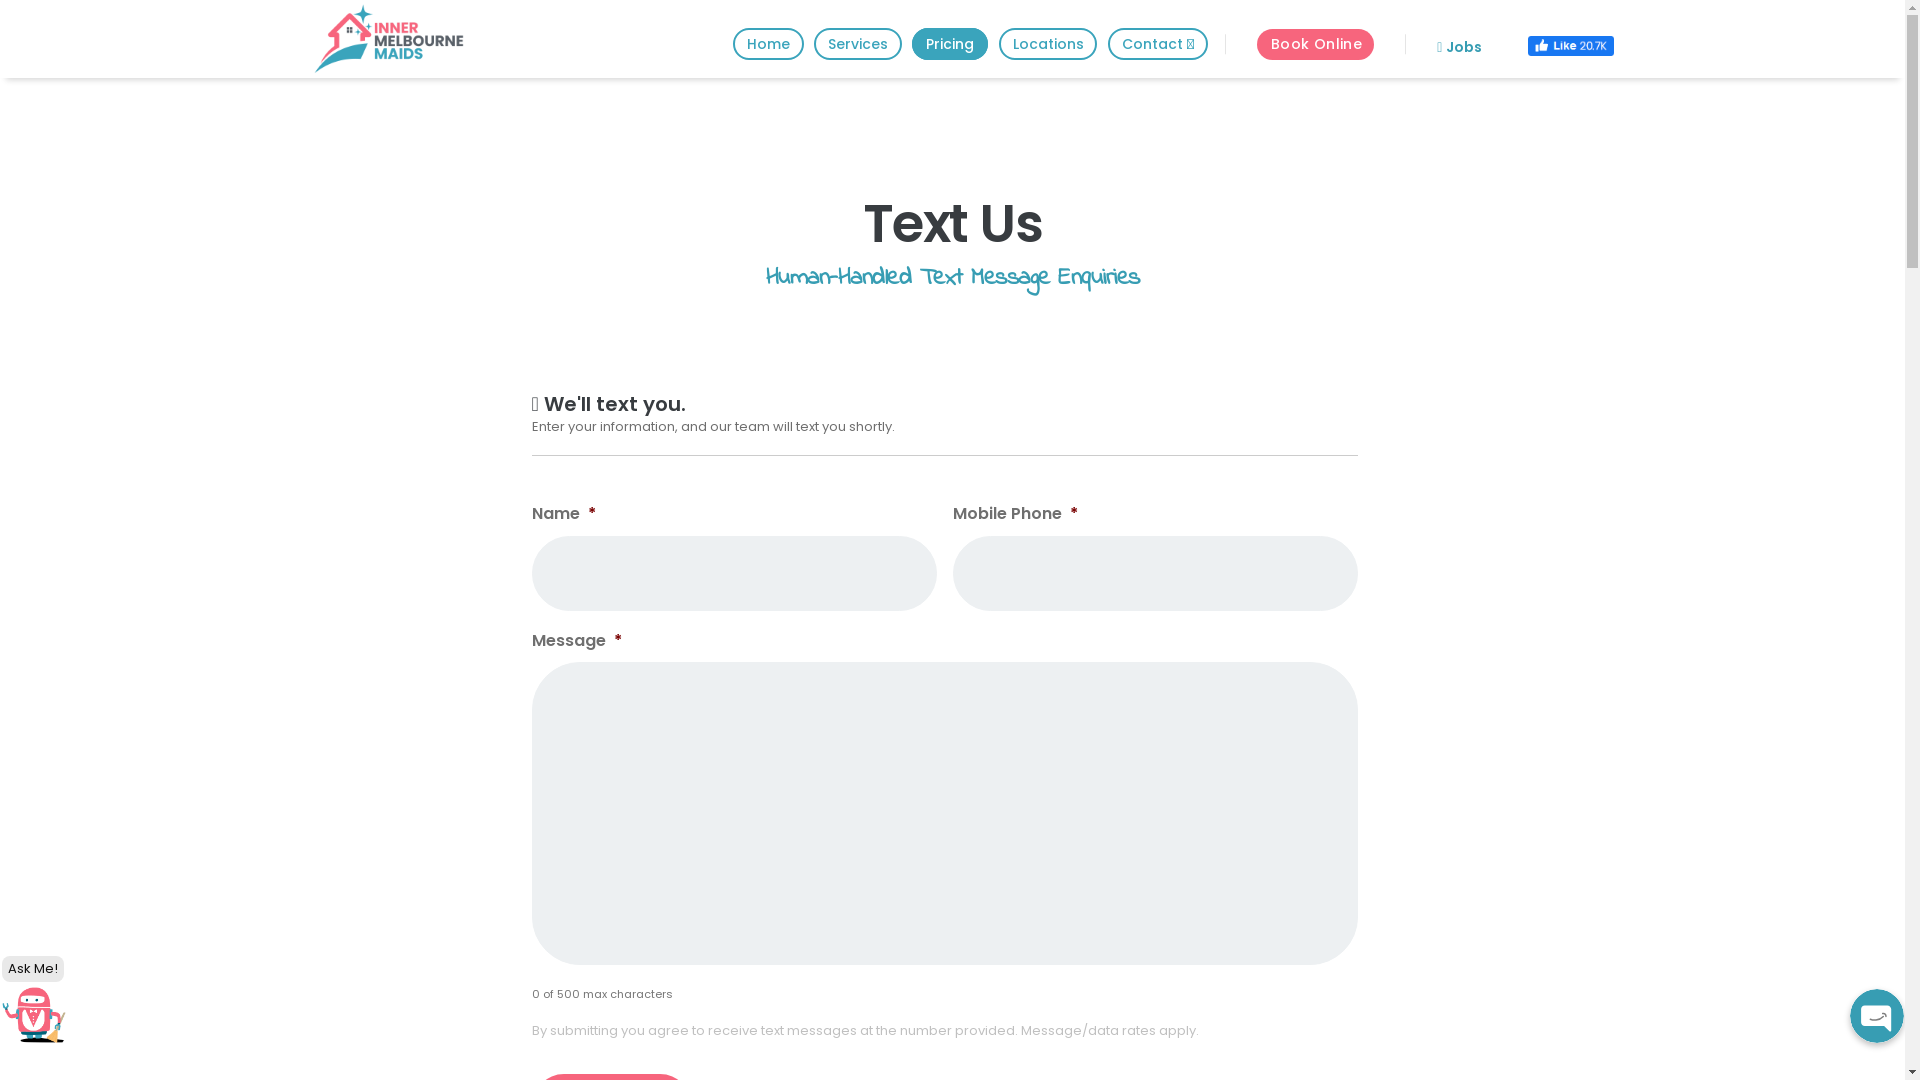 The height and width of the screenshot is (1080, 1920). What do you see at coordinates (768, 44) in the screenshot?
I see `Home` at bounding box center [768, 44].